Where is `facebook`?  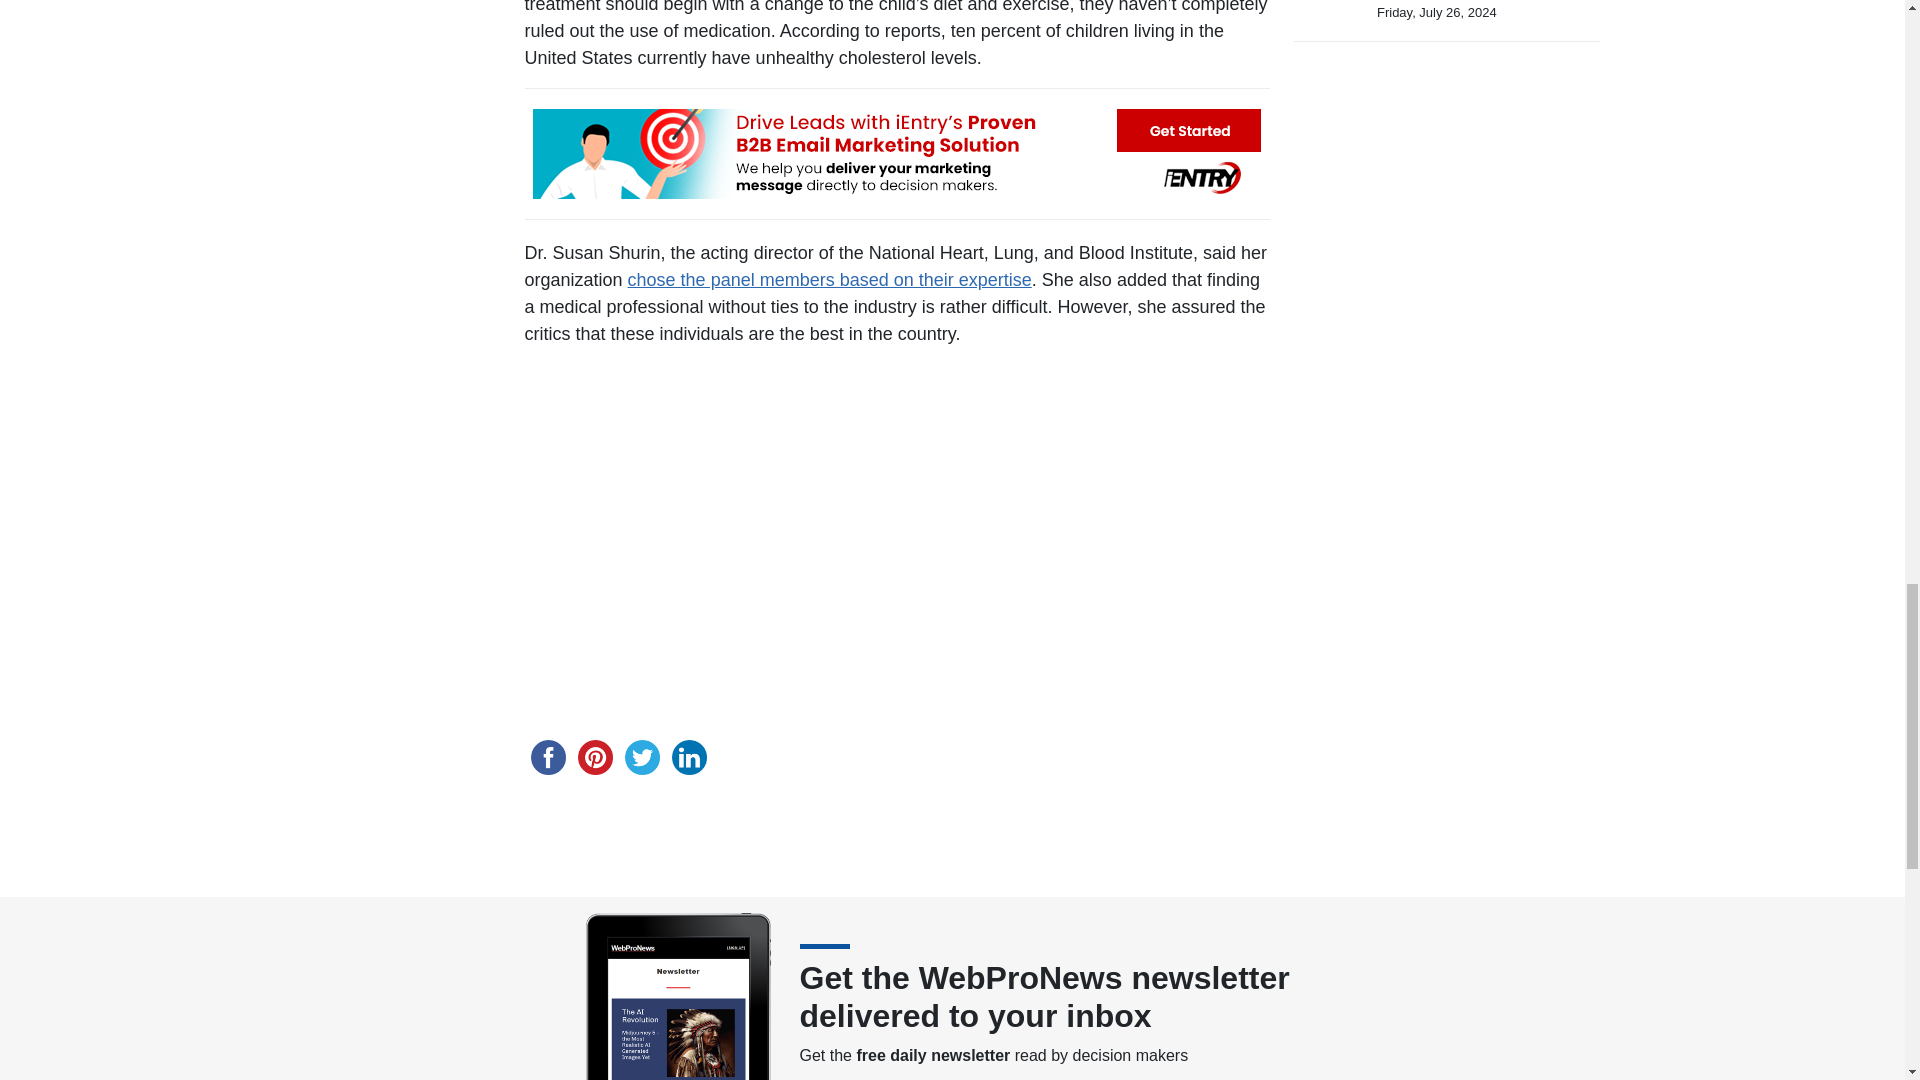
facebook is located at coordinates (547, 757).